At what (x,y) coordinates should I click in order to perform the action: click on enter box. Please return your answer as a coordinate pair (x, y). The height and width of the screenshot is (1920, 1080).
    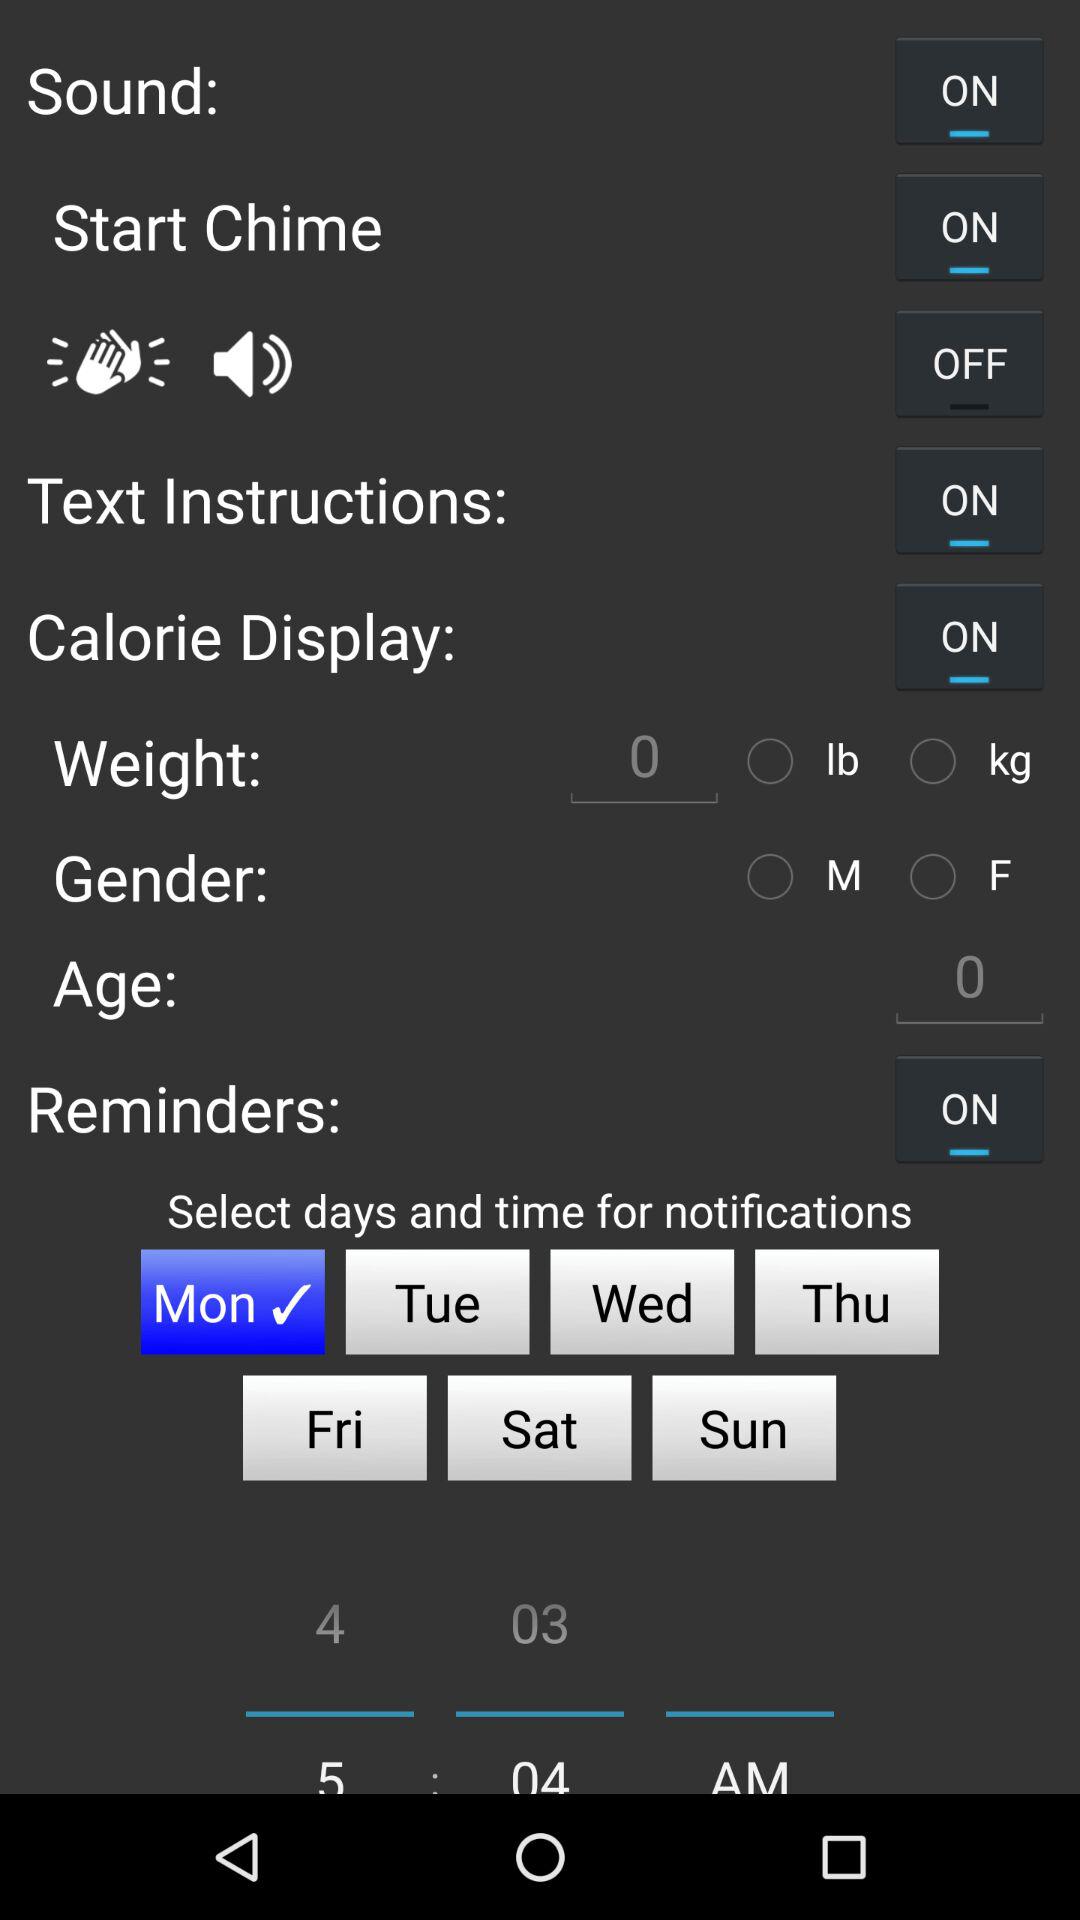
    Looking at the image, I should click on (644, 760).